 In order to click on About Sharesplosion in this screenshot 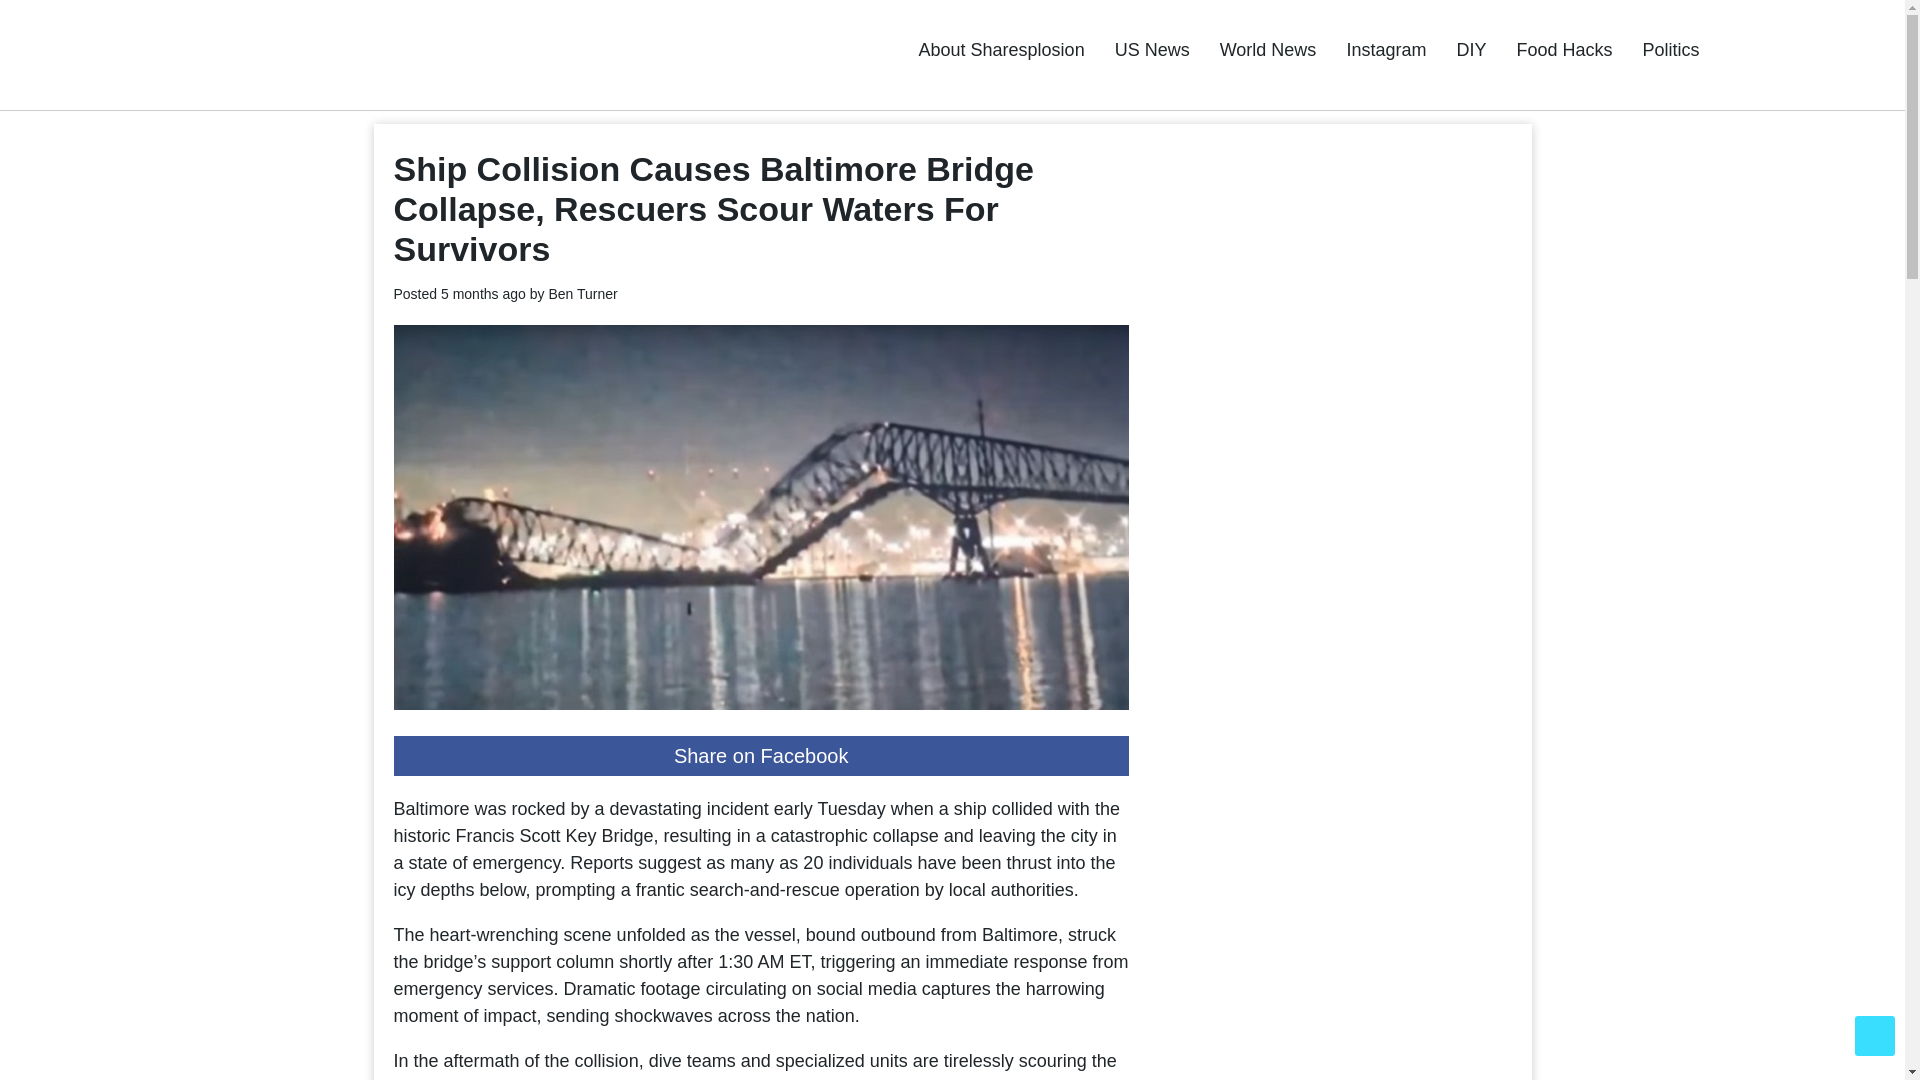, I will do `click(1002, 50)`.